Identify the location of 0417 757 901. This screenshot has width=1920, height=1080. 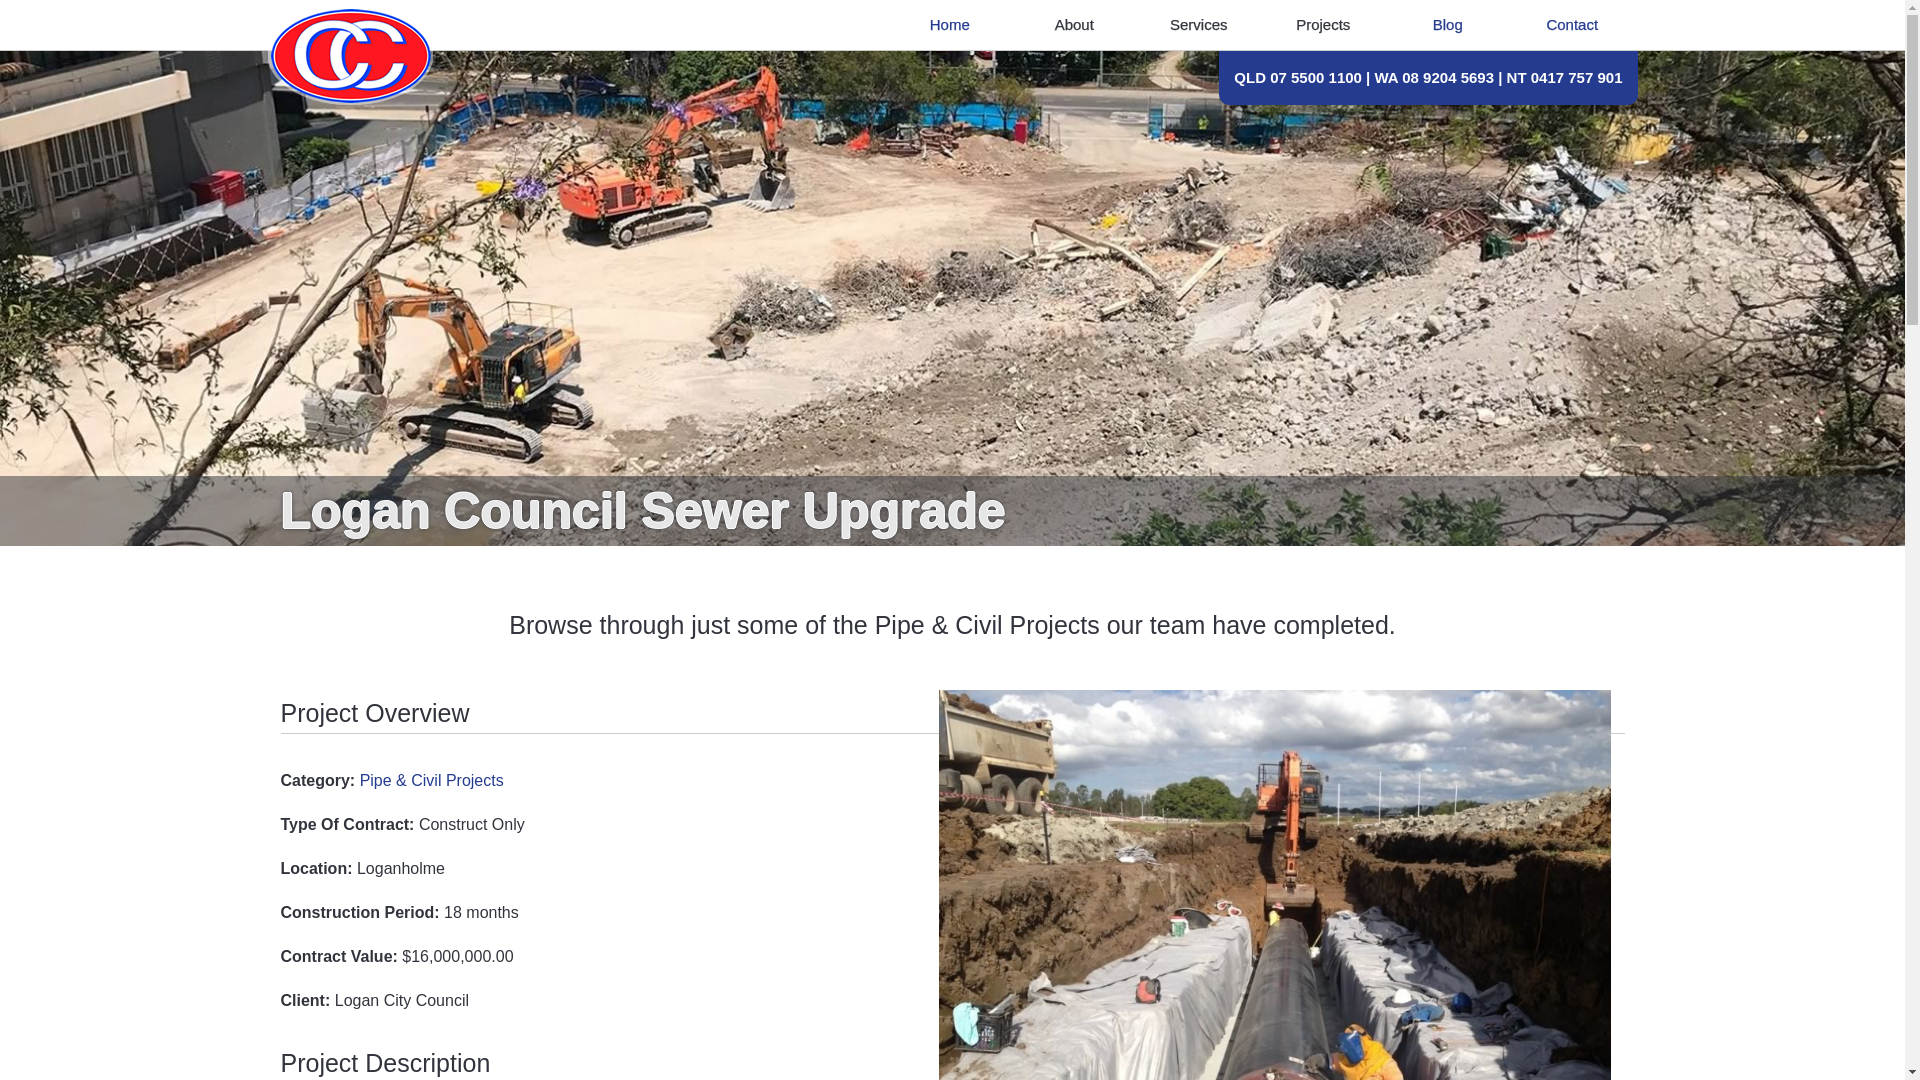
(1576, 78).